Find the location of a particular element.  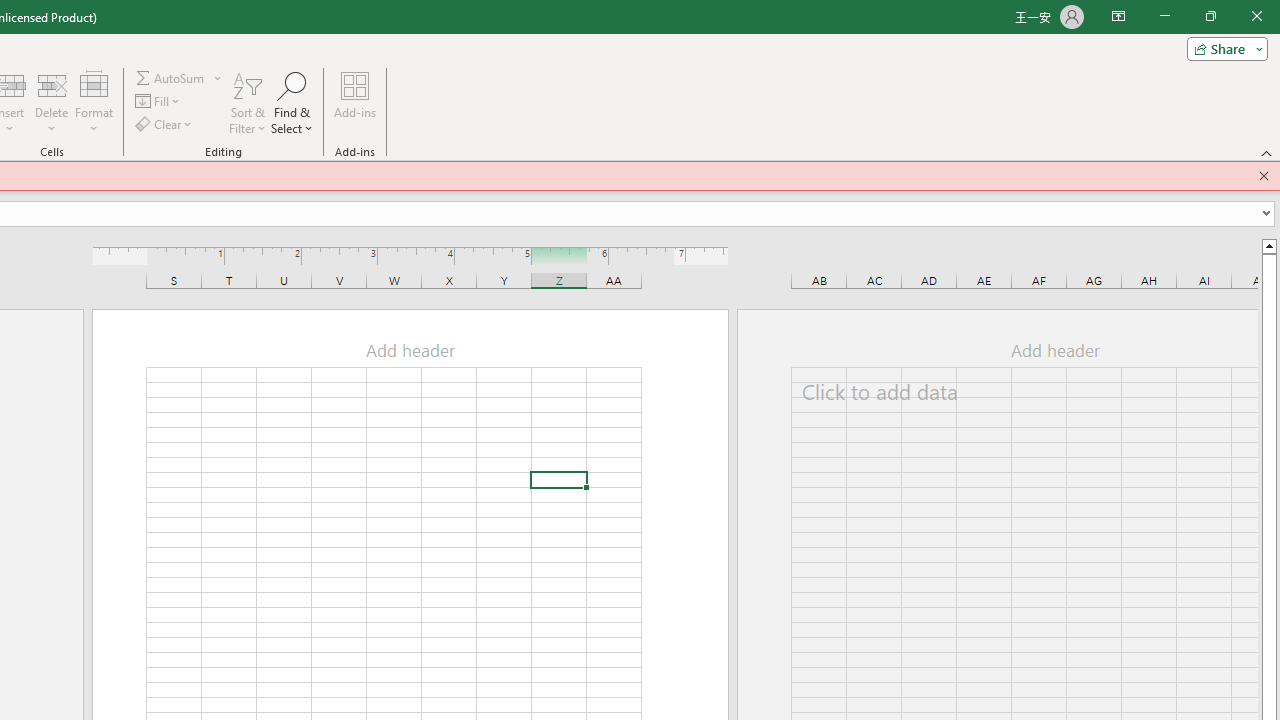

Sort & Filter is located at coordinates (247, 102).